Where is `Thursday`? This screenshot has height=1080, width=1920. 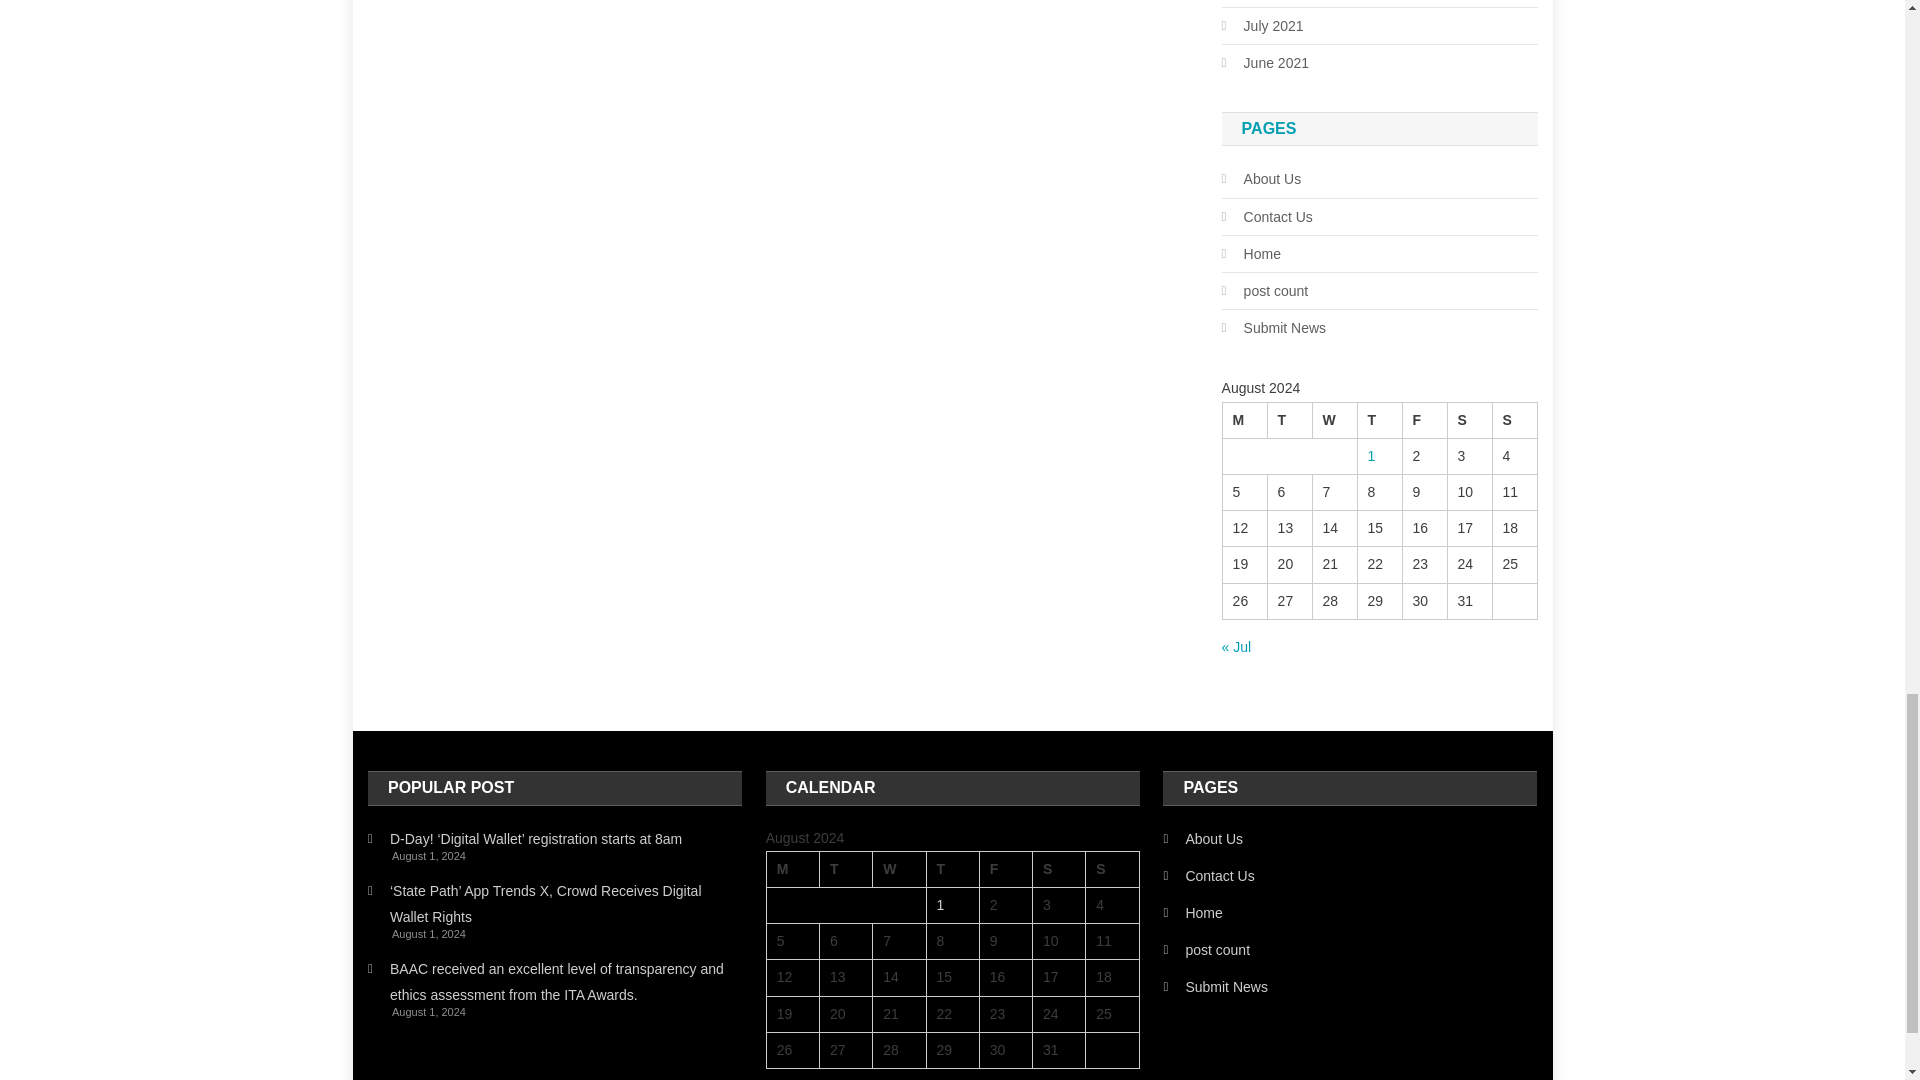 Thursday is located at coordinates (1379, 420).